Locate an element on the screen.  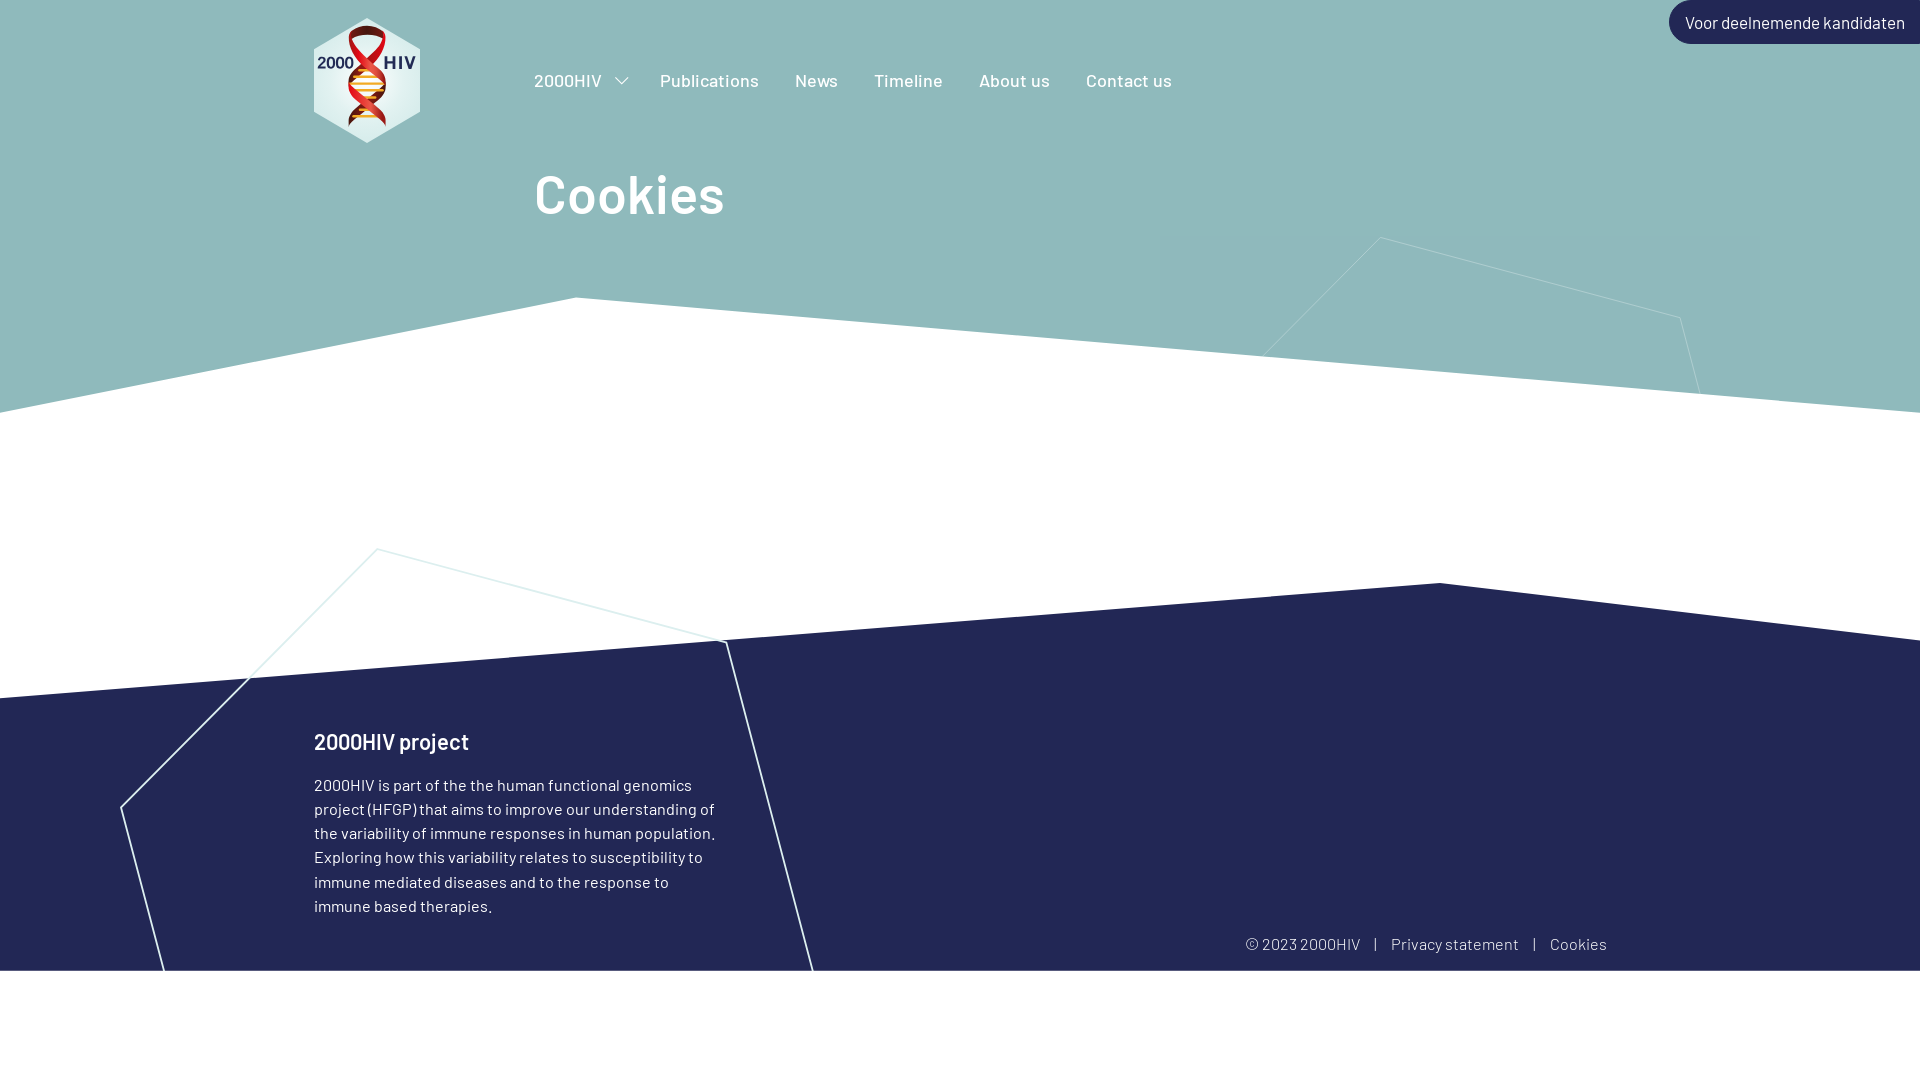
Contact us is located at coordinates (1129, 80).